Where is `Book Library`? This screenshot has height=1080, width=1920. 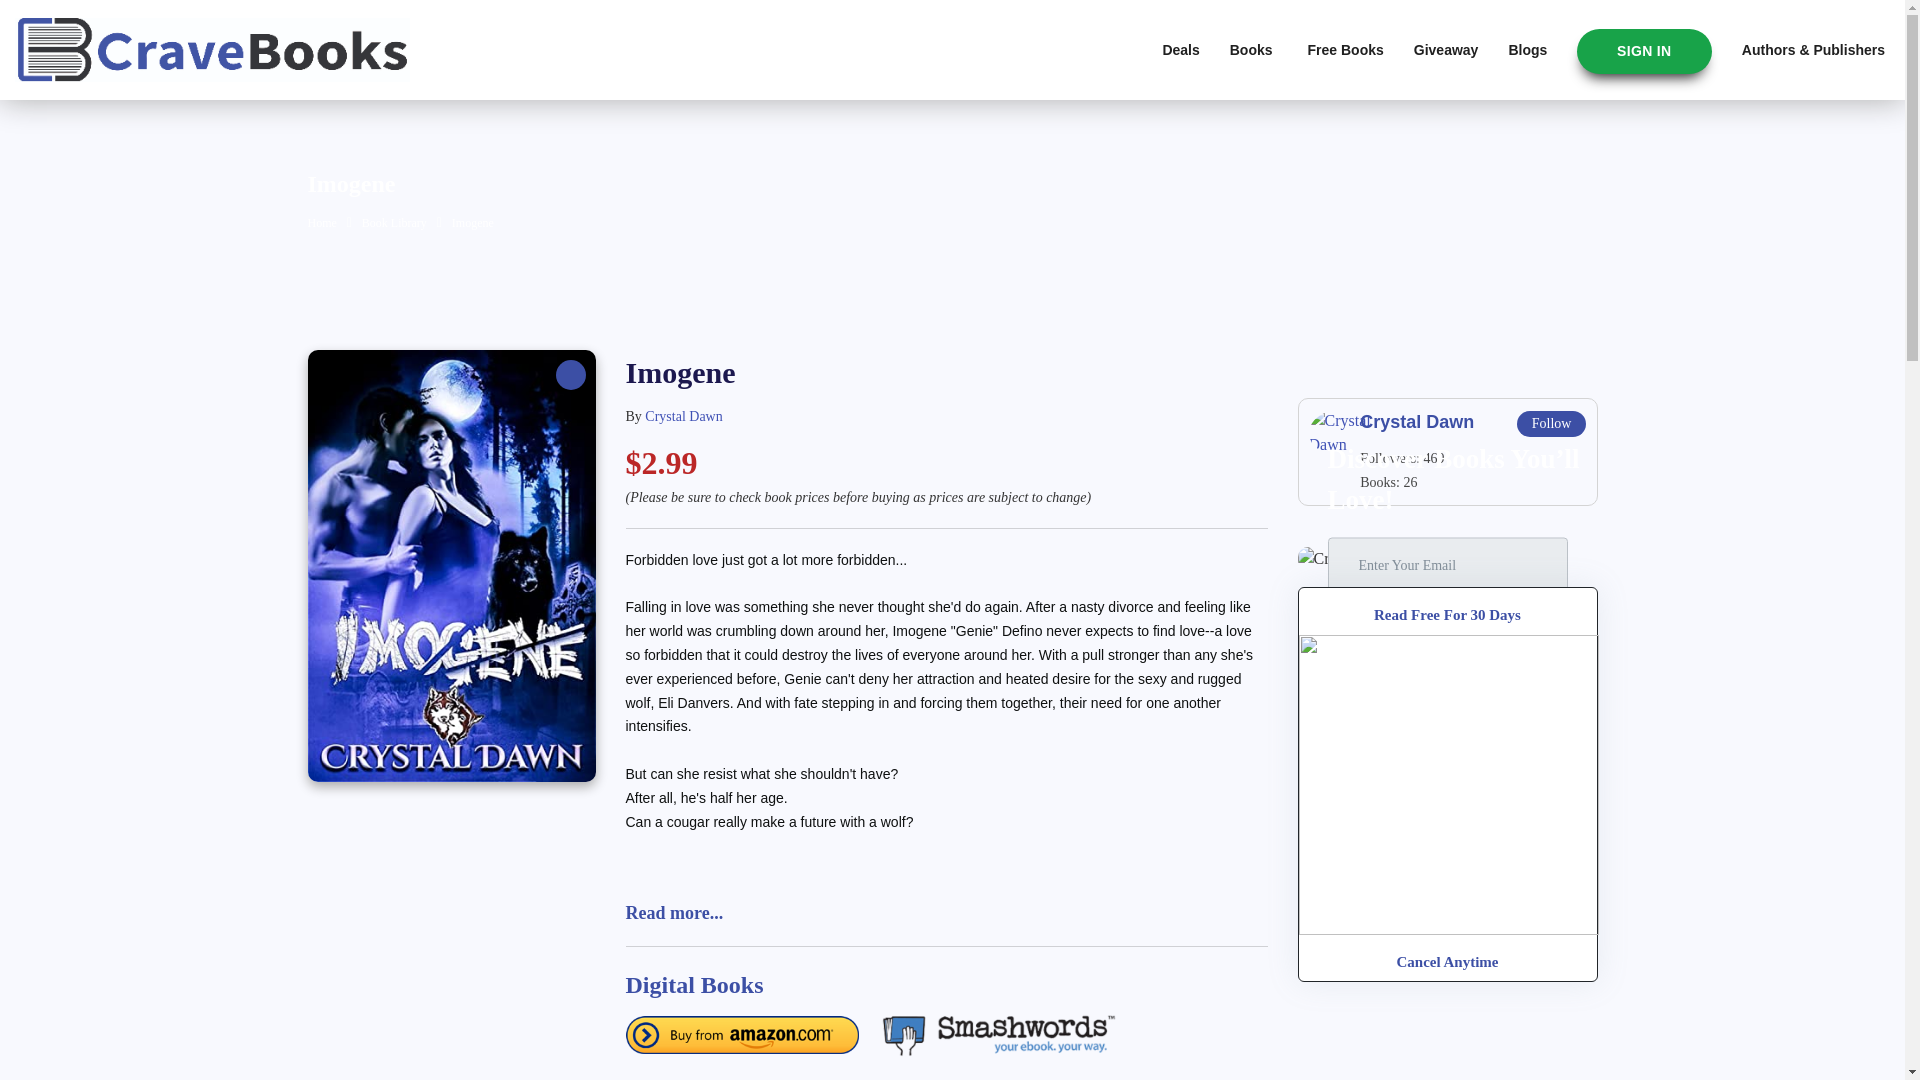
Book Library is located at coordinates (394, 223).